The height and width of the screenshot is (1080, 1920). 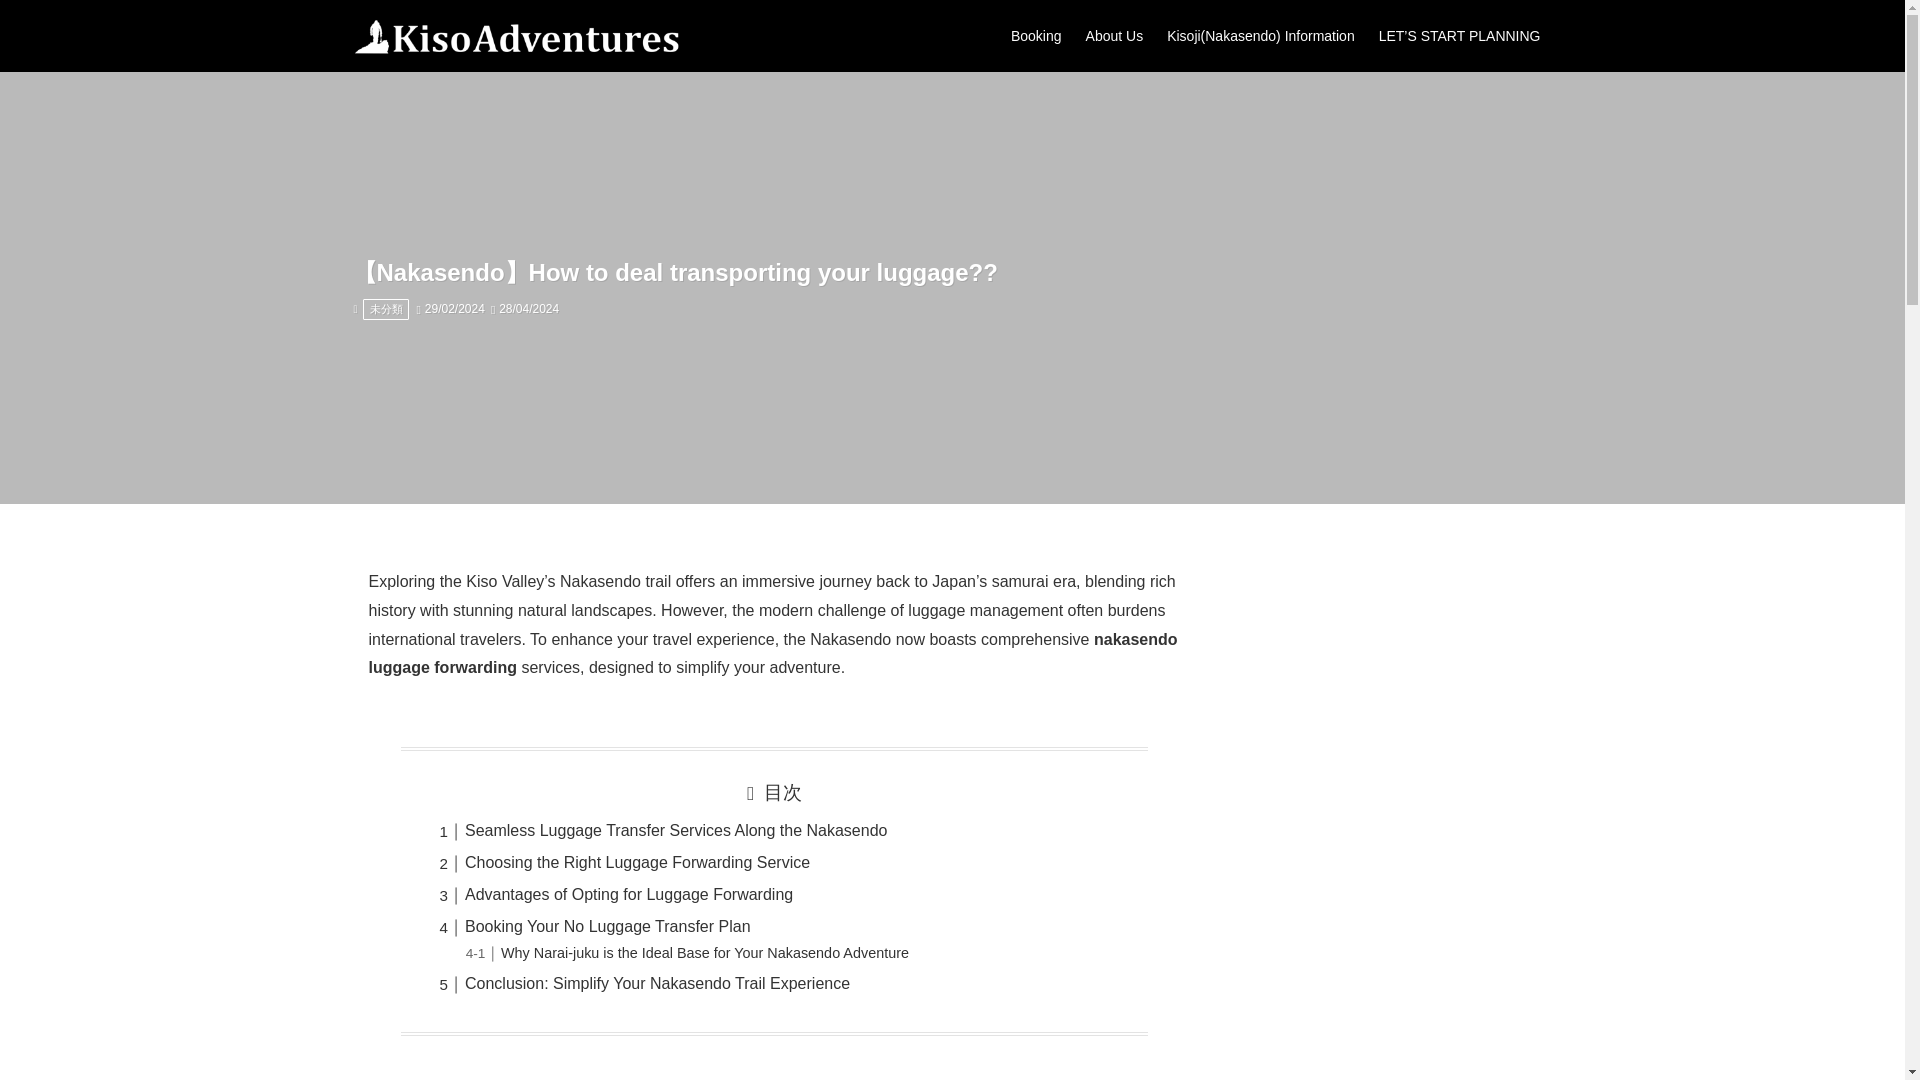 What do you see at coordinates (637, 862) in the screenshot?
I see `Choosing the Right Luggage Forwarding Service` at bounding box center [637, 862].